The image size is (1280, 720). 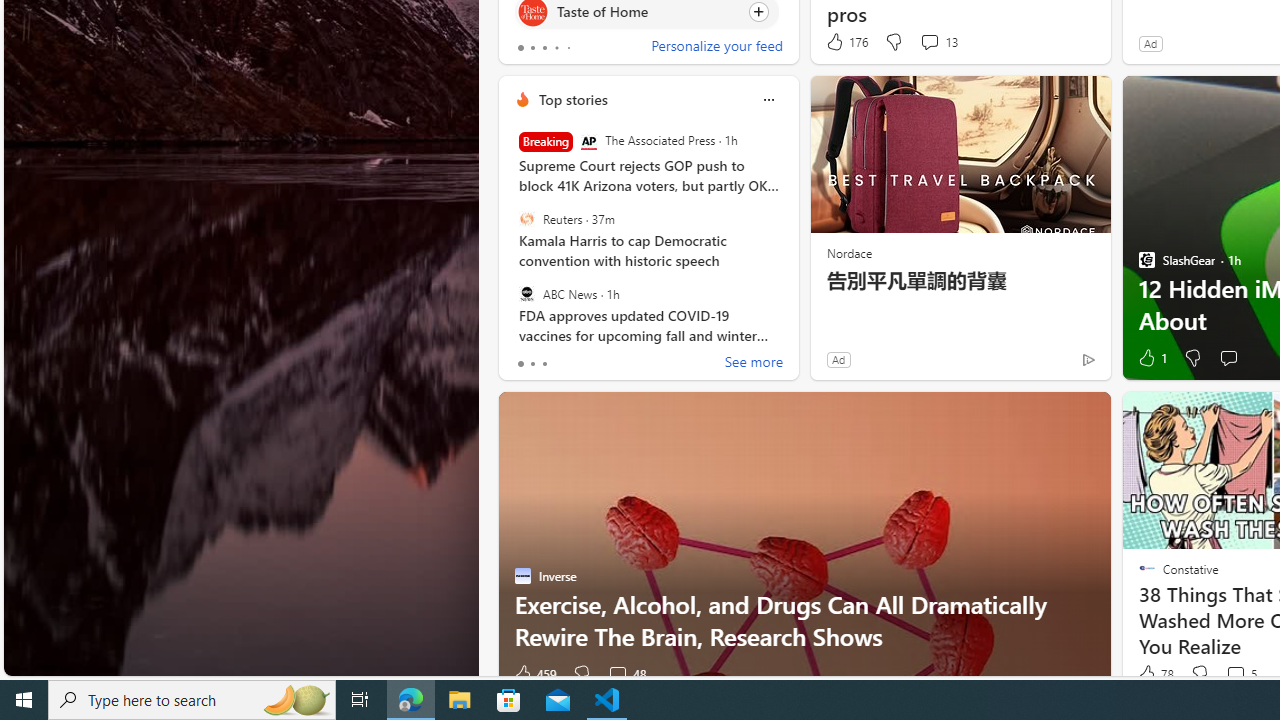 What do you see at coordinates (1234, 674) in the screenshot?
I see `View comments 5 Comment` at bounding box center [1234, 674].